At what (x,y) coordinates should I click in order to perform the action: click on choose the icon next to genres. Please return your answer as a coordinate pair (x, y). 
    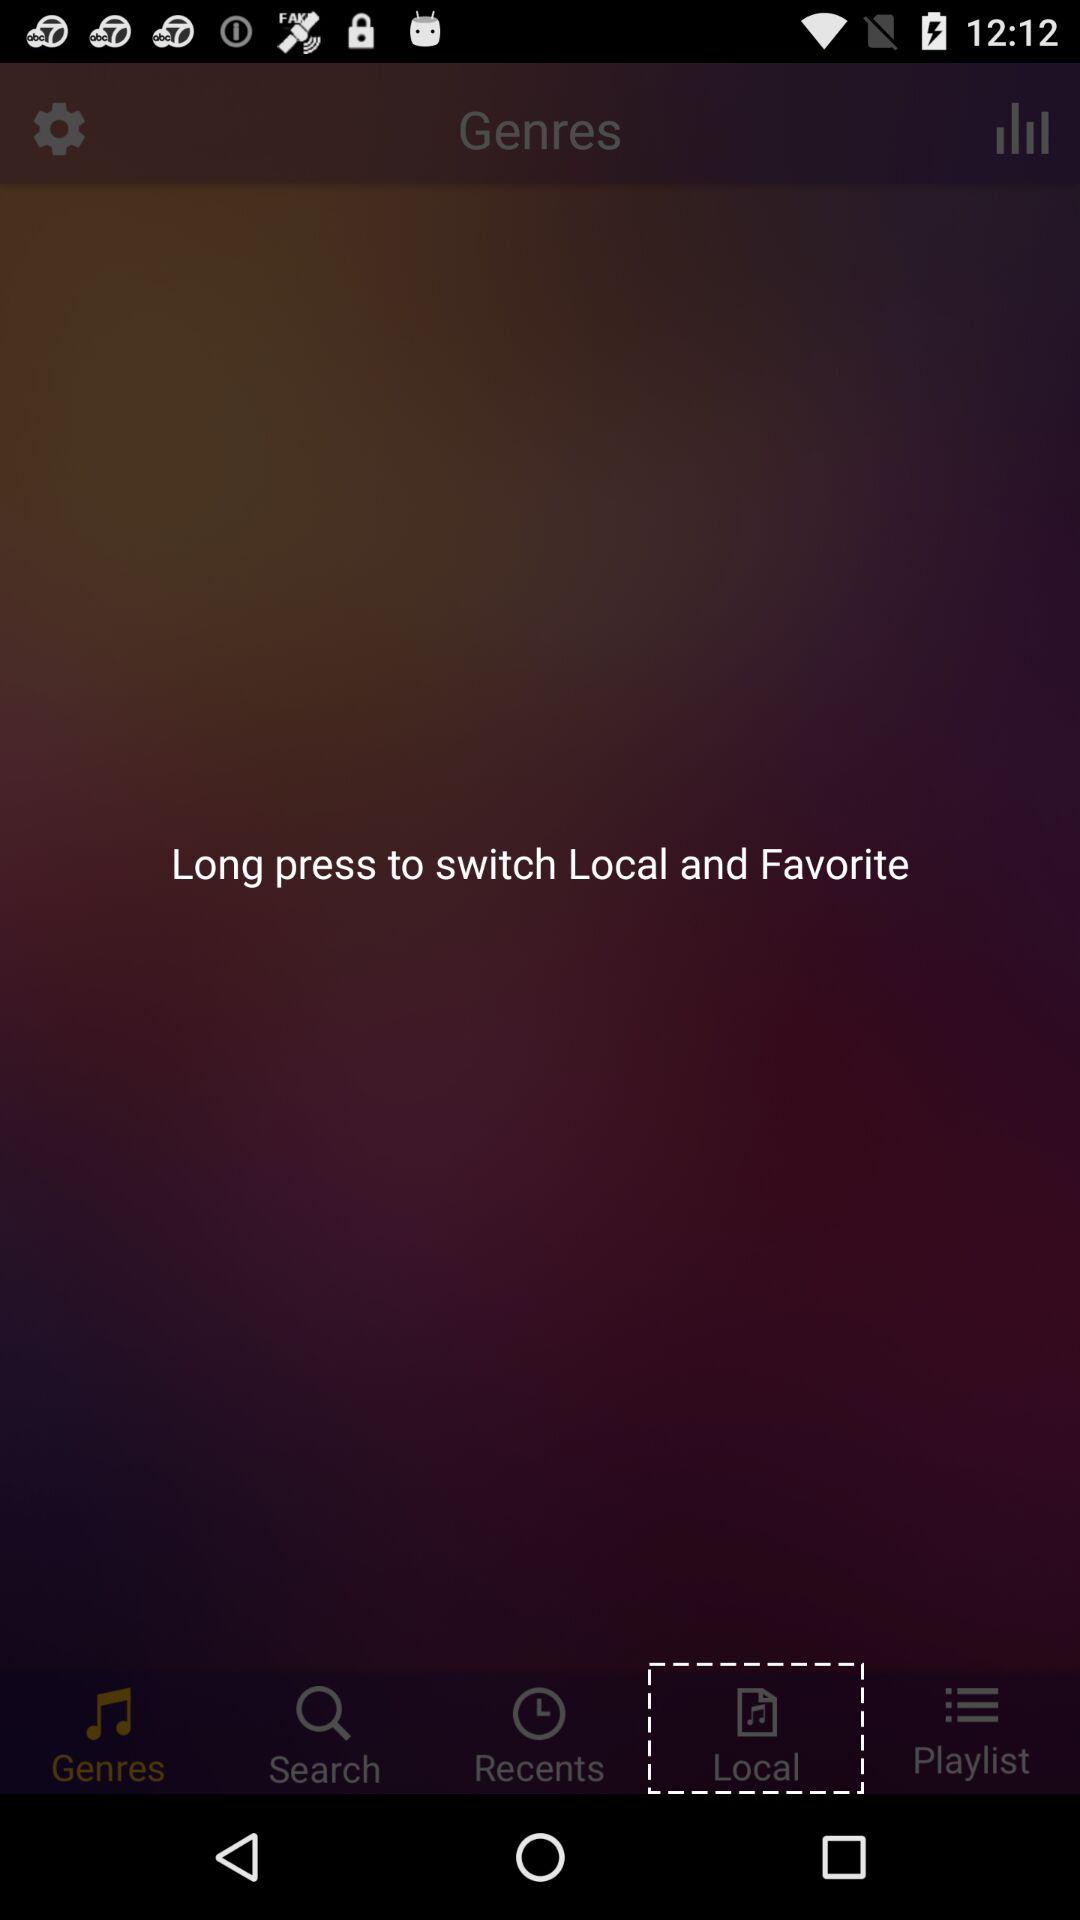
    Looking at the image, I should click on (1022, 128).